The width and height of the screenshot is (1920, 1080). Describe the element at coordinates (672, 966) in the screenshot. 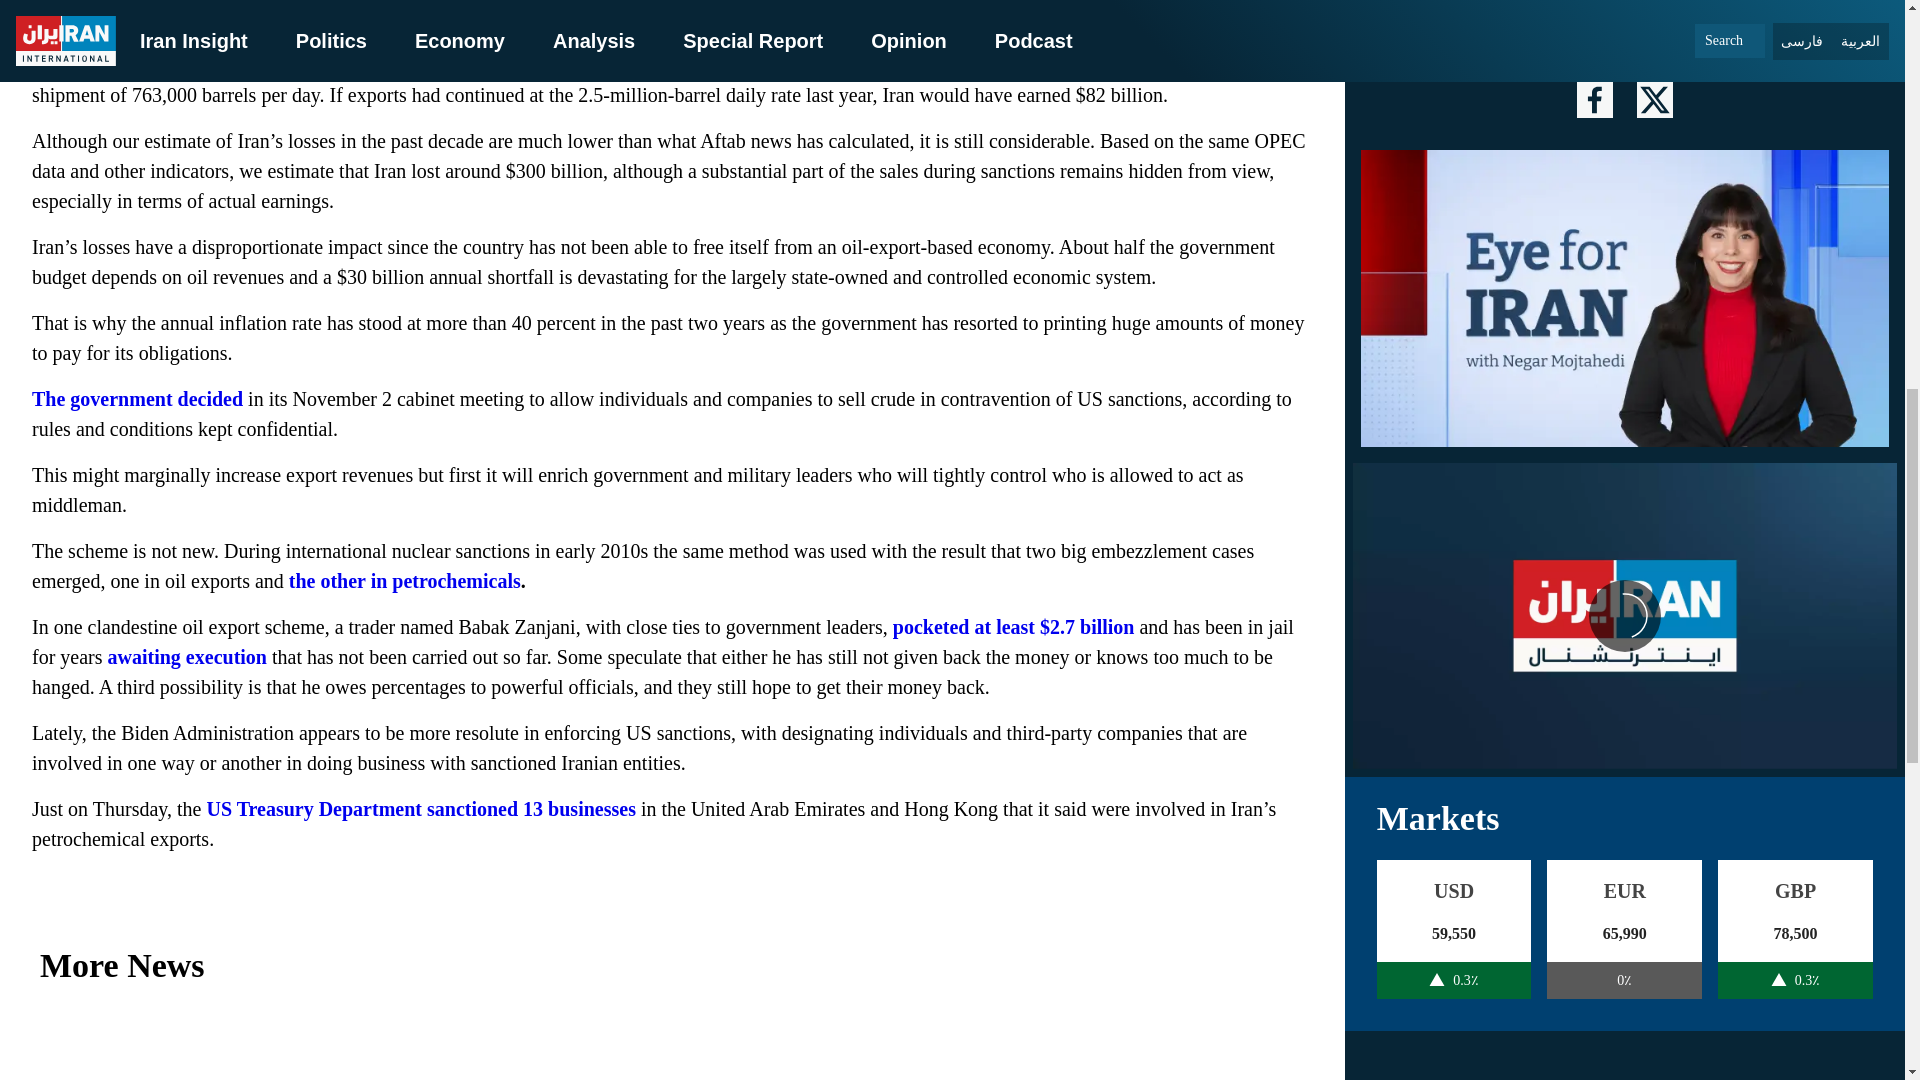

I see `More News` at that location.